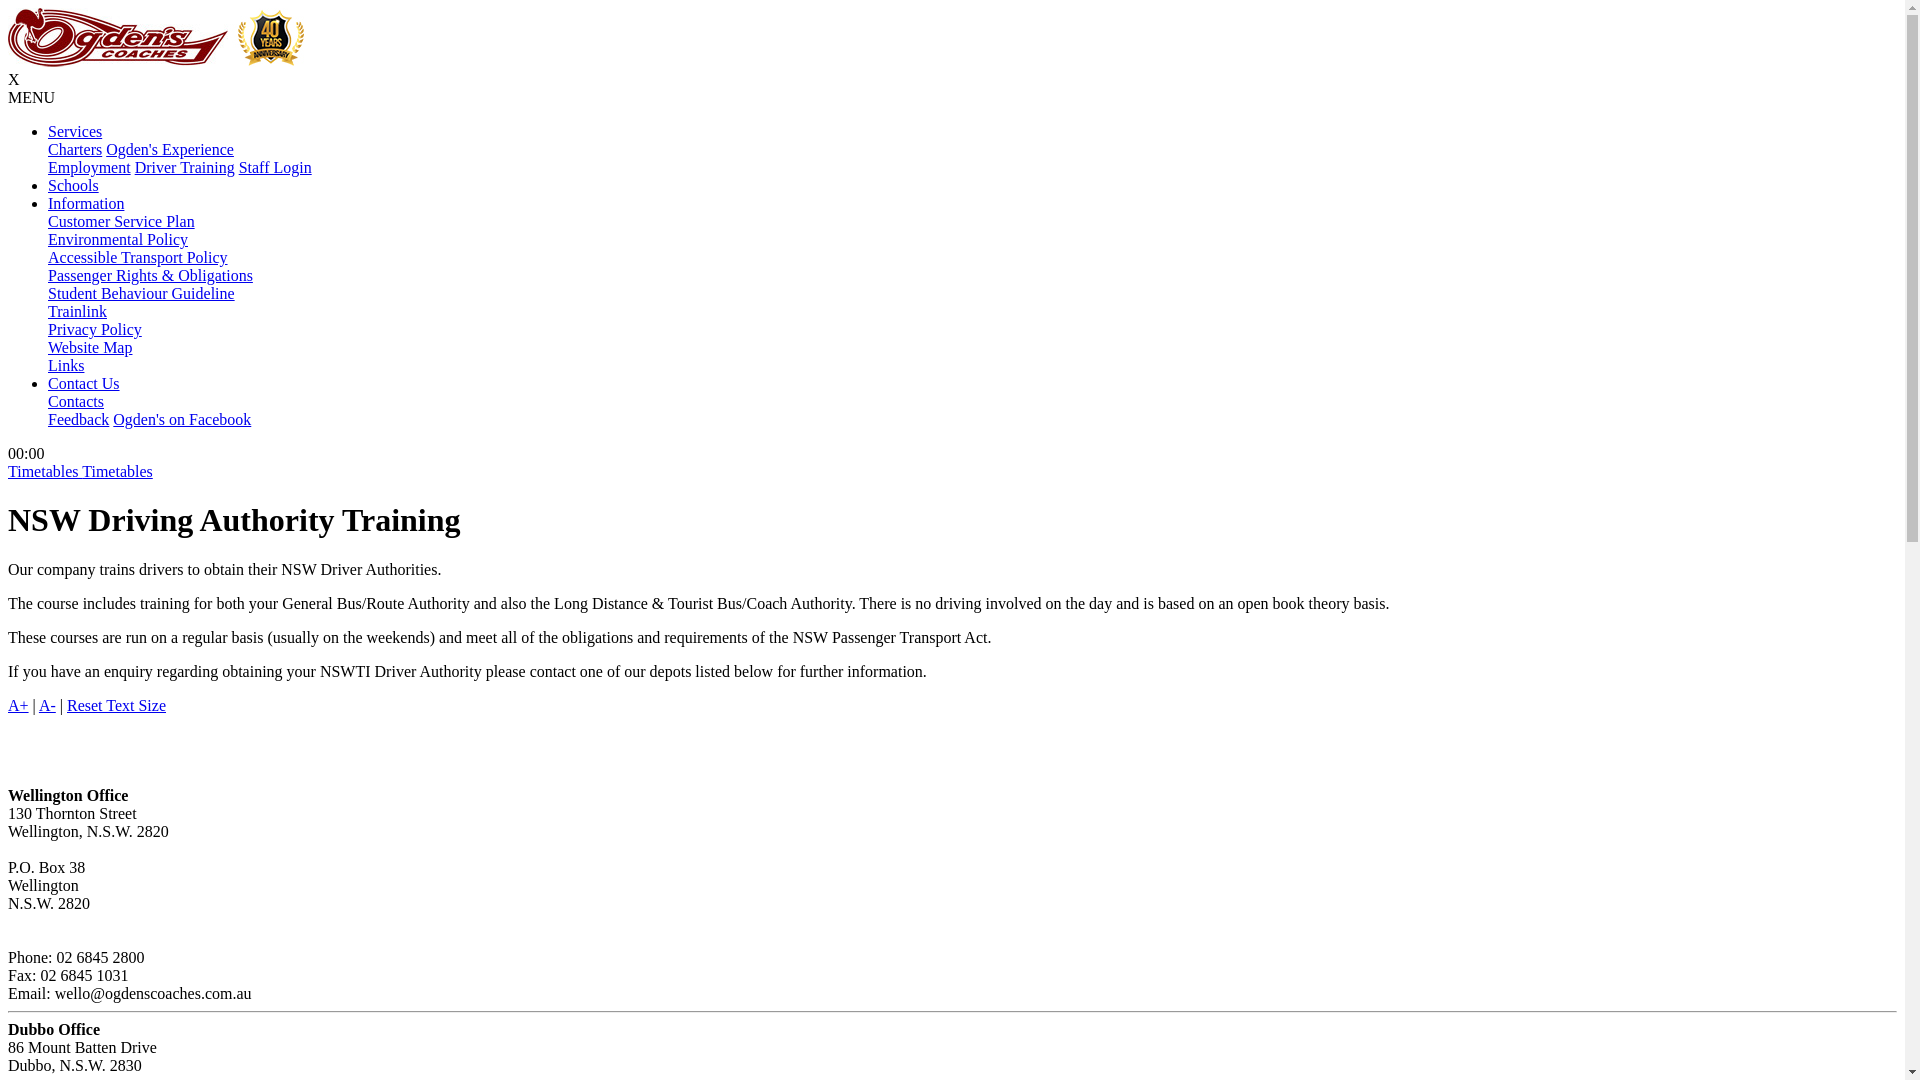 The height and width of the screenshot is (1080, 1920). I want to click on Reset Text Size, so click(116, 706).